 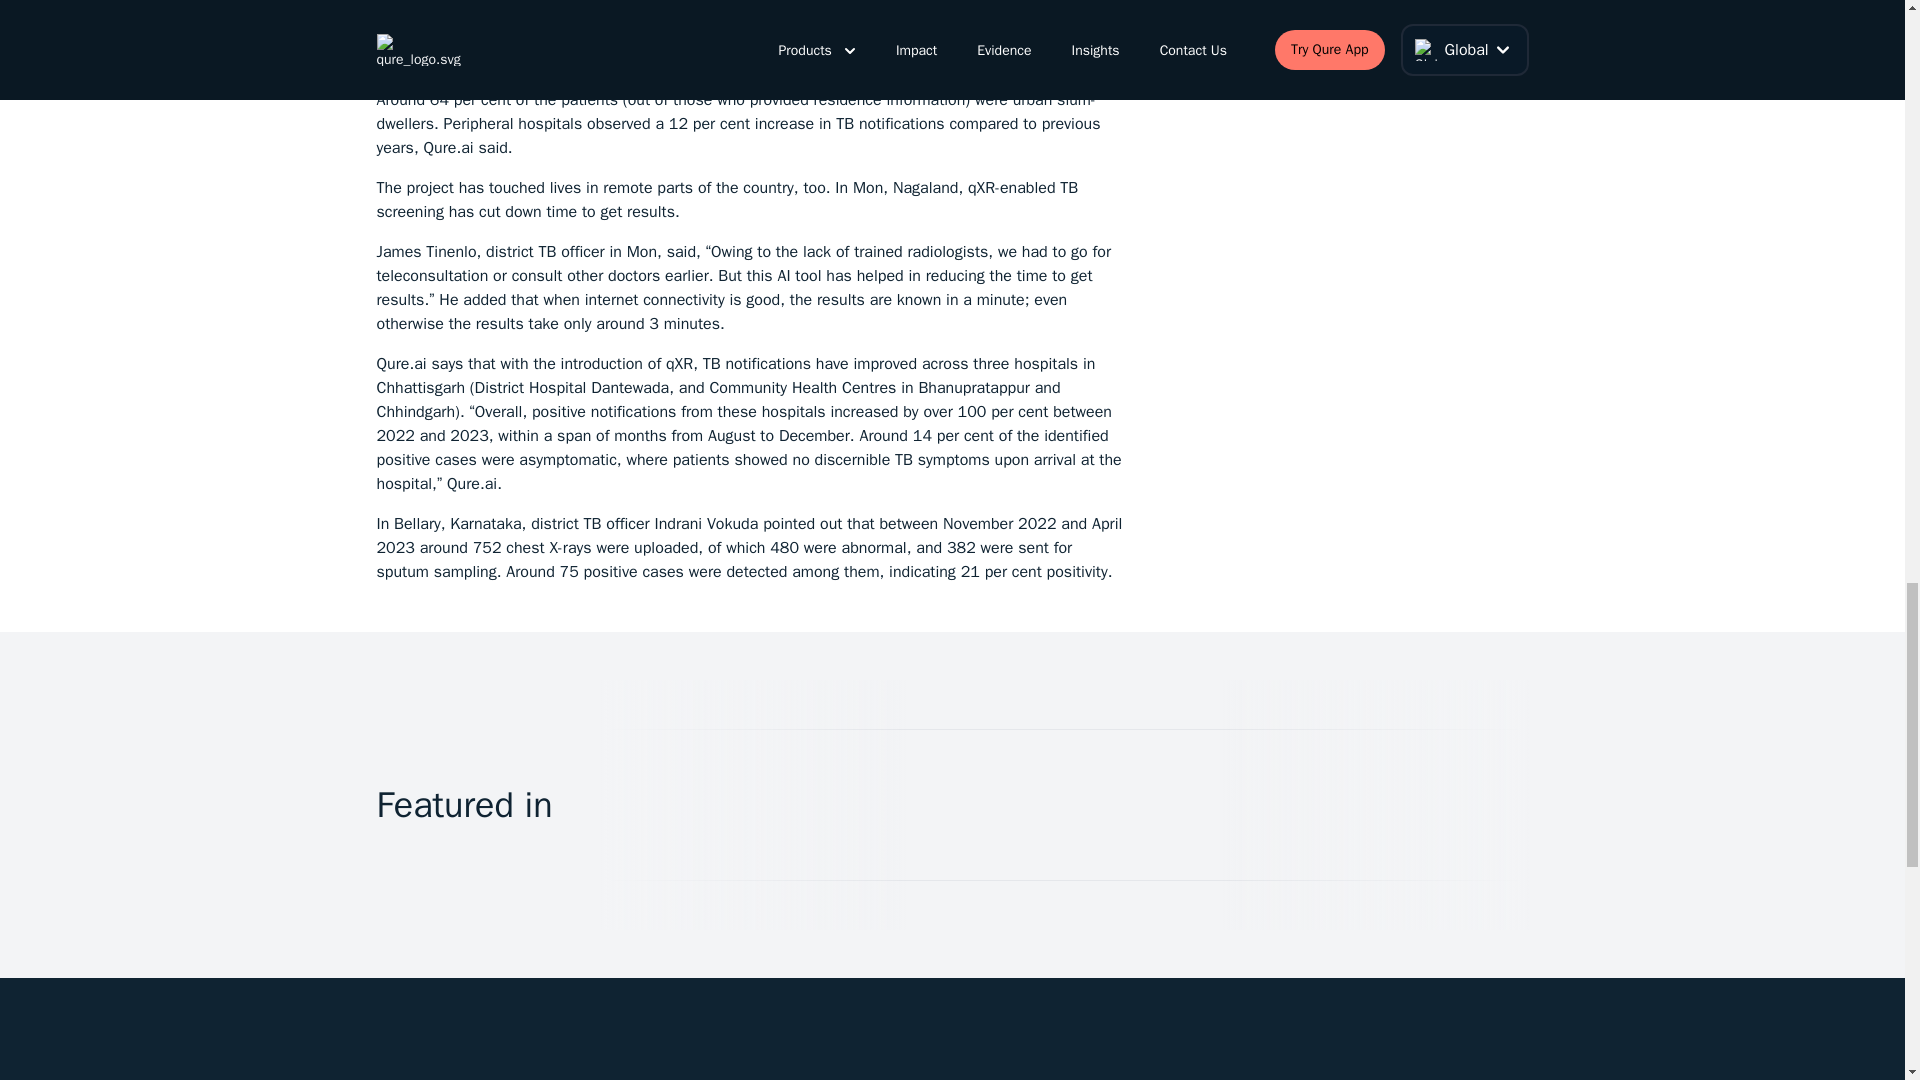 I want to click on Featured in, so click(x=464, y=804).